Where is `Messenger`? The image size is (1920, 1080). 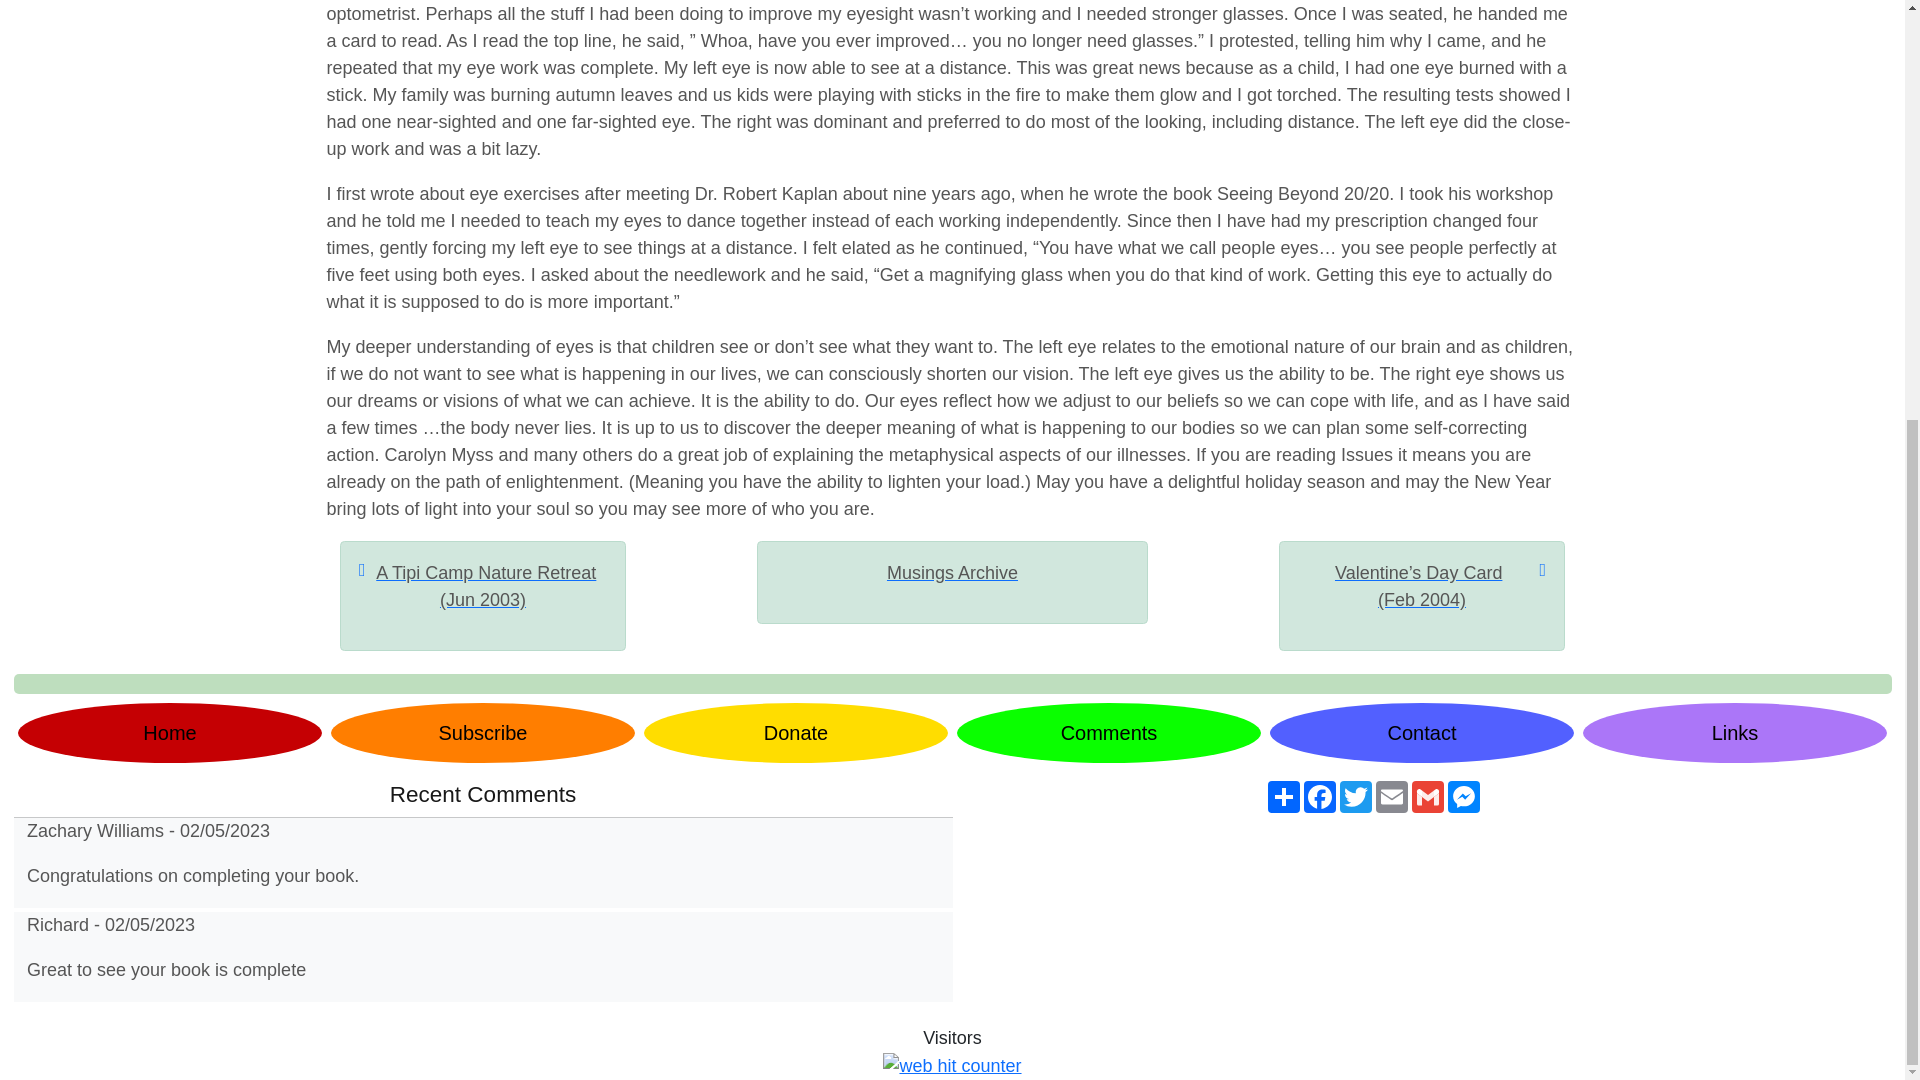
Messenger is located at coordinates (1464, 796).